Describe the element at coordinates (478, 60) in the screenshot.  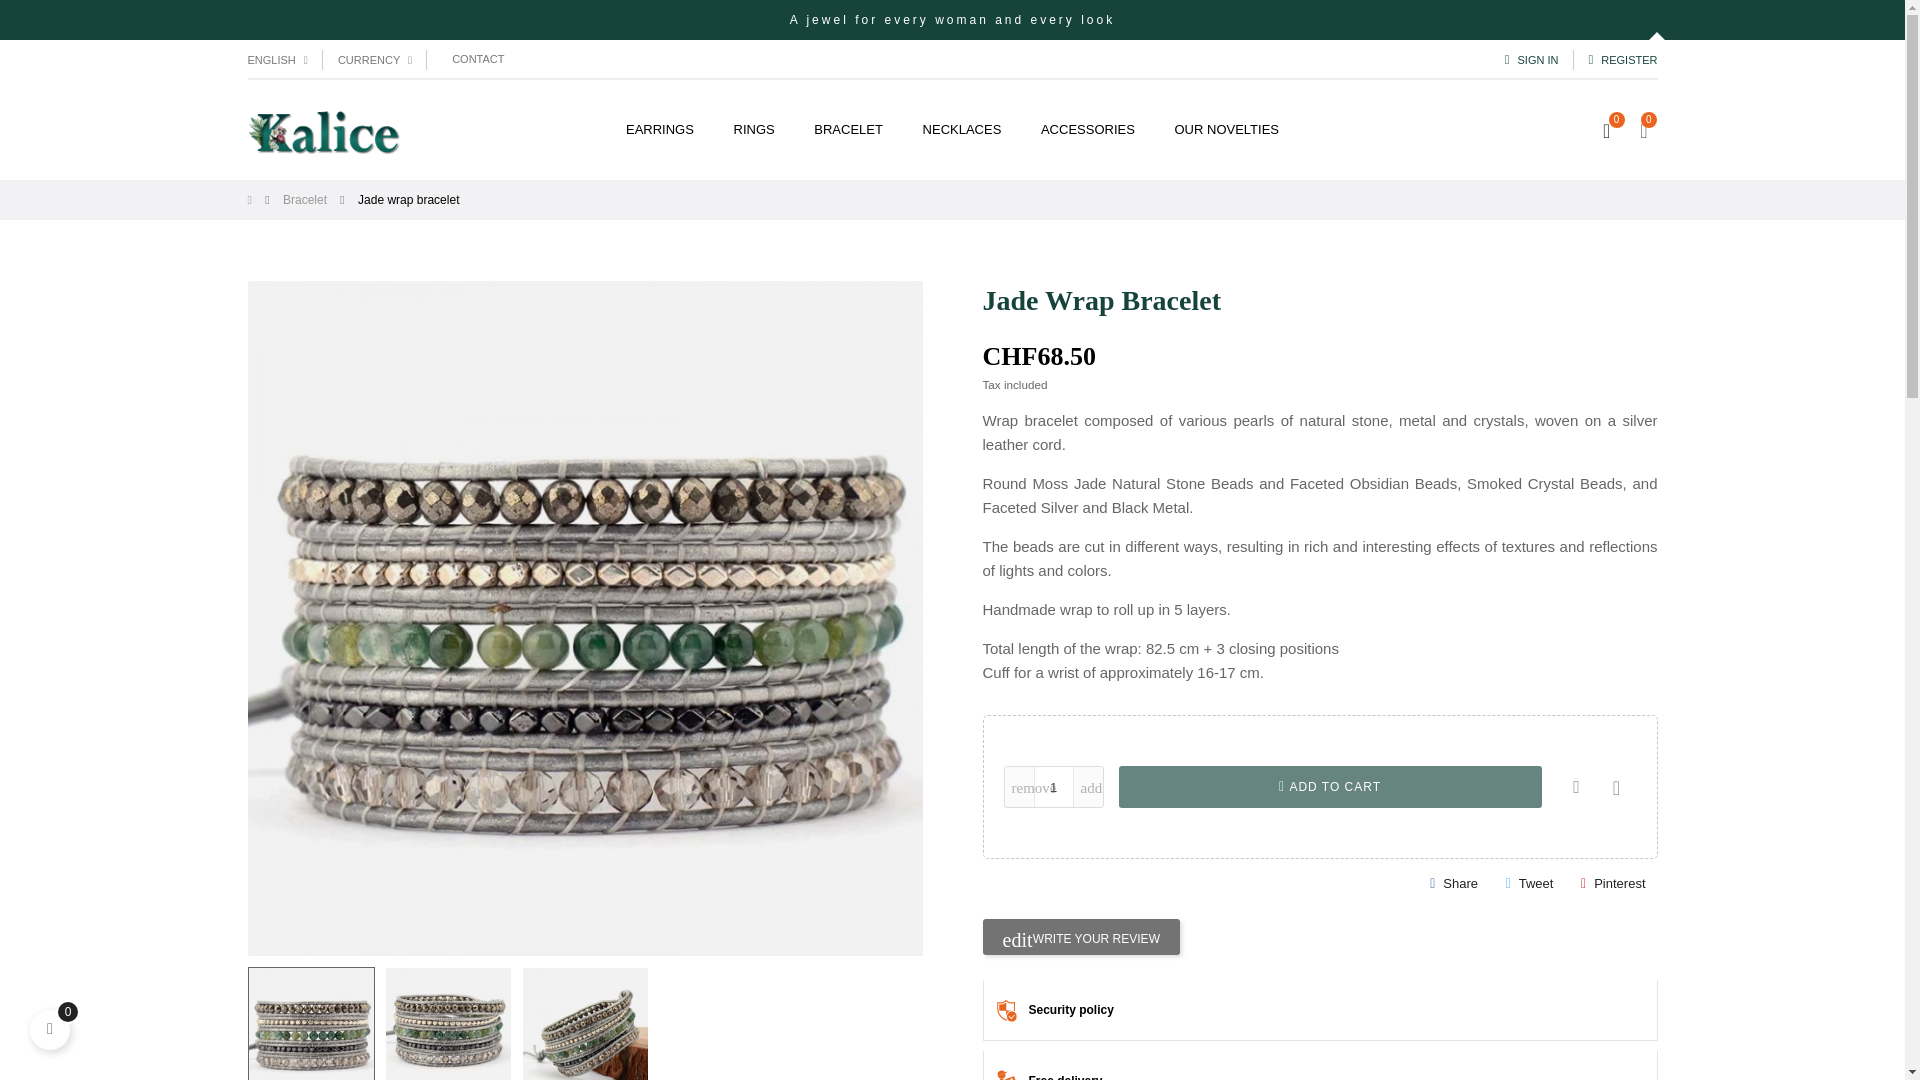
I see `CONTACT` at that location.